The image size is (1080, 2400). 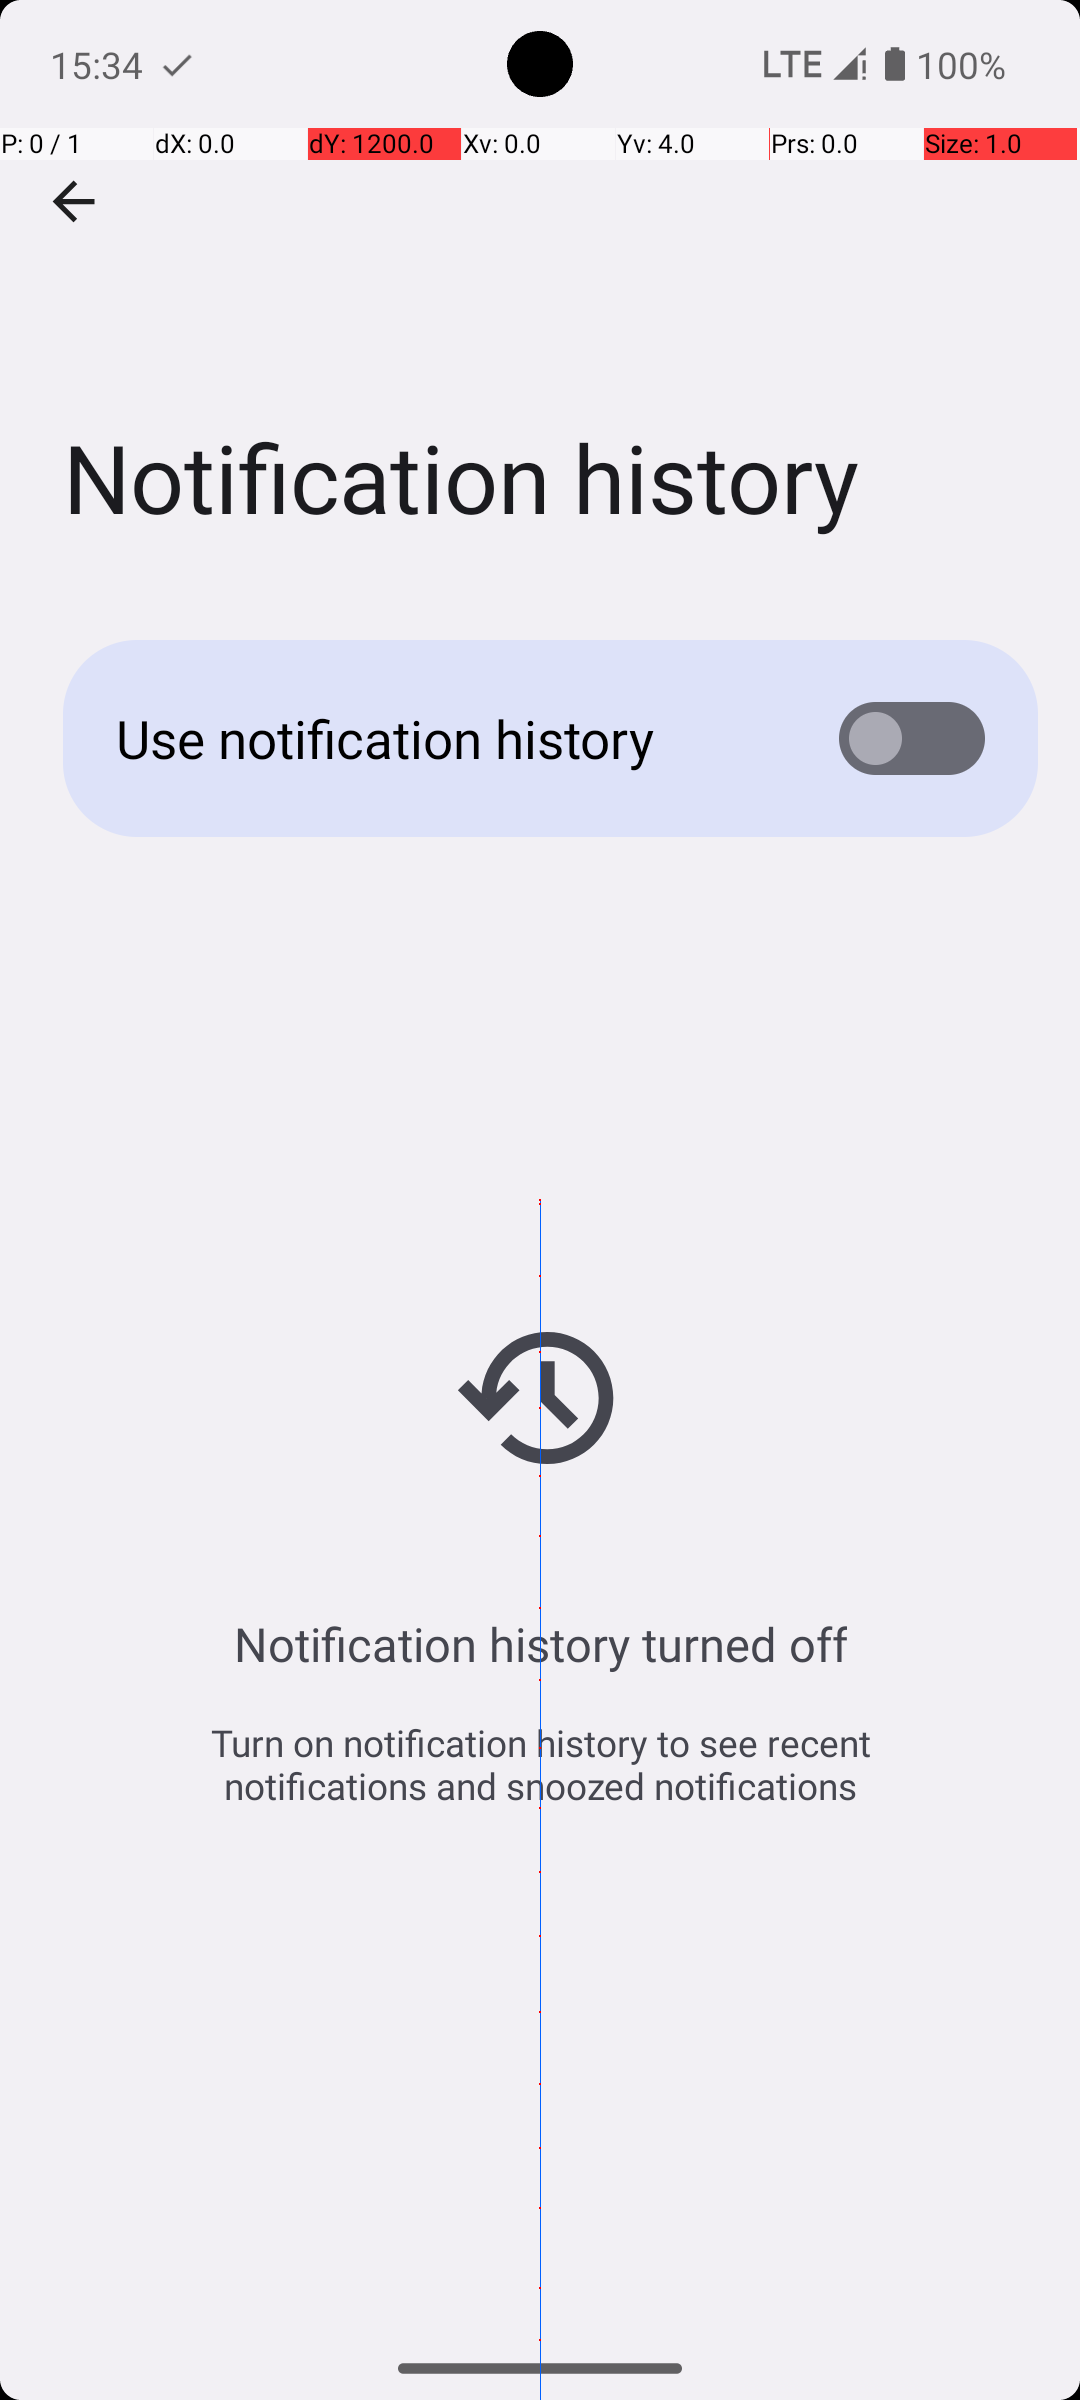 What do you see at coordinates (446, 738) in the screenshot?
I see `Use notification history` at bounding box center [446, 738].